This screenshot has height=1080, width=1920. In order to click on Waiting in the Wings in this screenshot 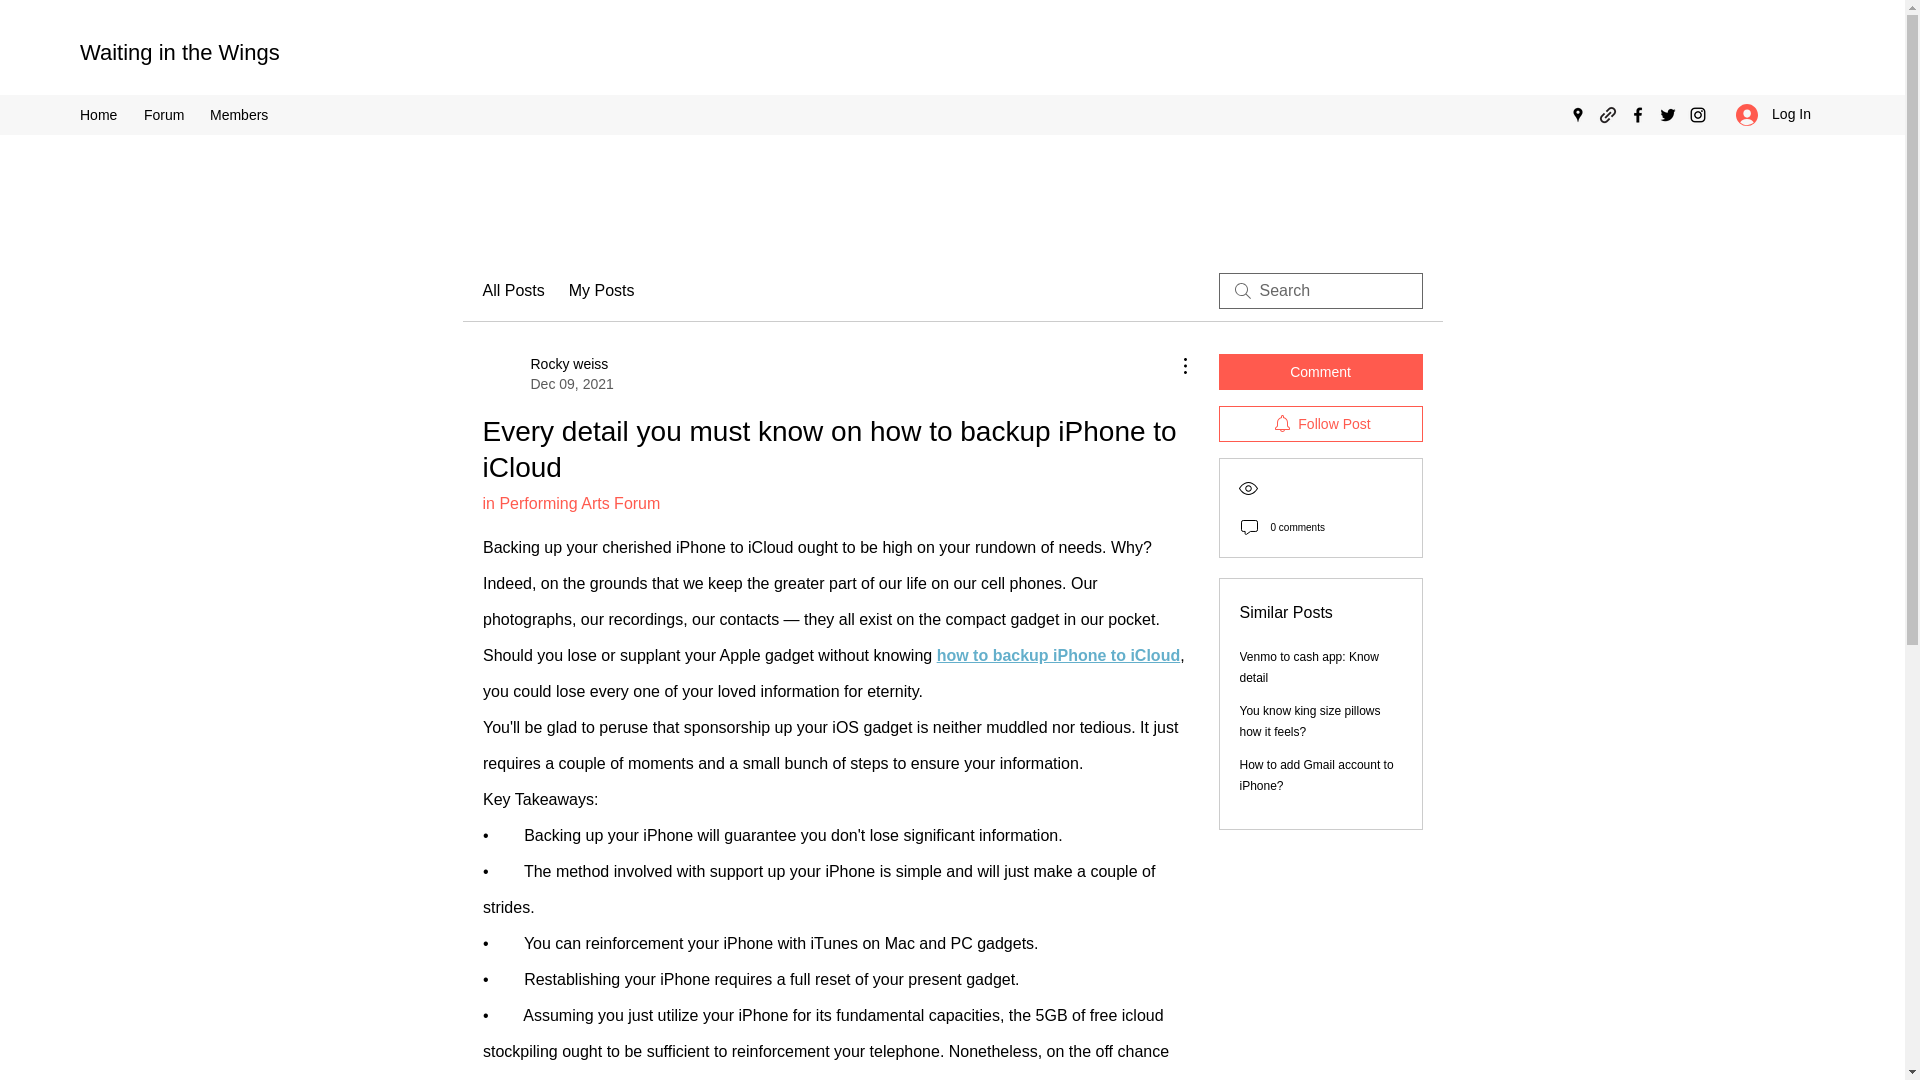, I will do `click(1774, 114)`.